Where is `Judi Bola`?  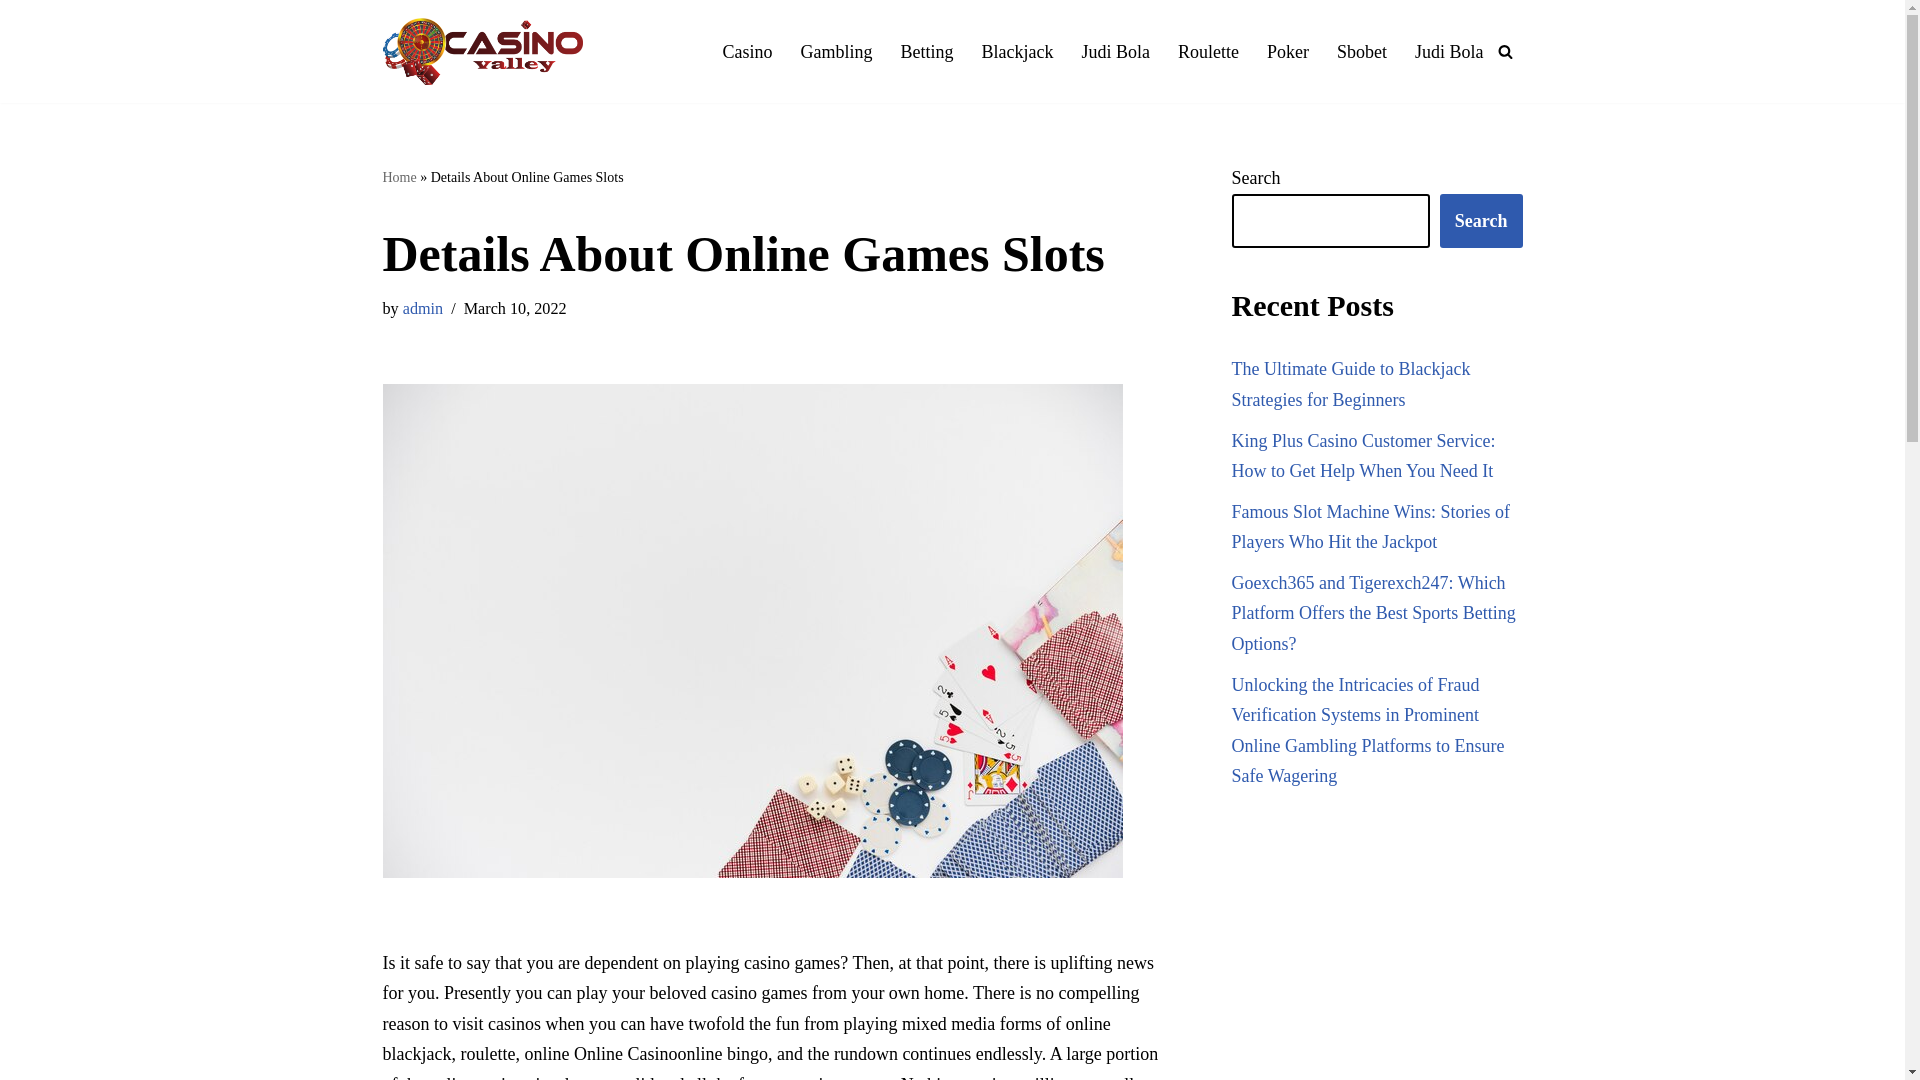 Judi Bola is located at coordinates (1115, 51).